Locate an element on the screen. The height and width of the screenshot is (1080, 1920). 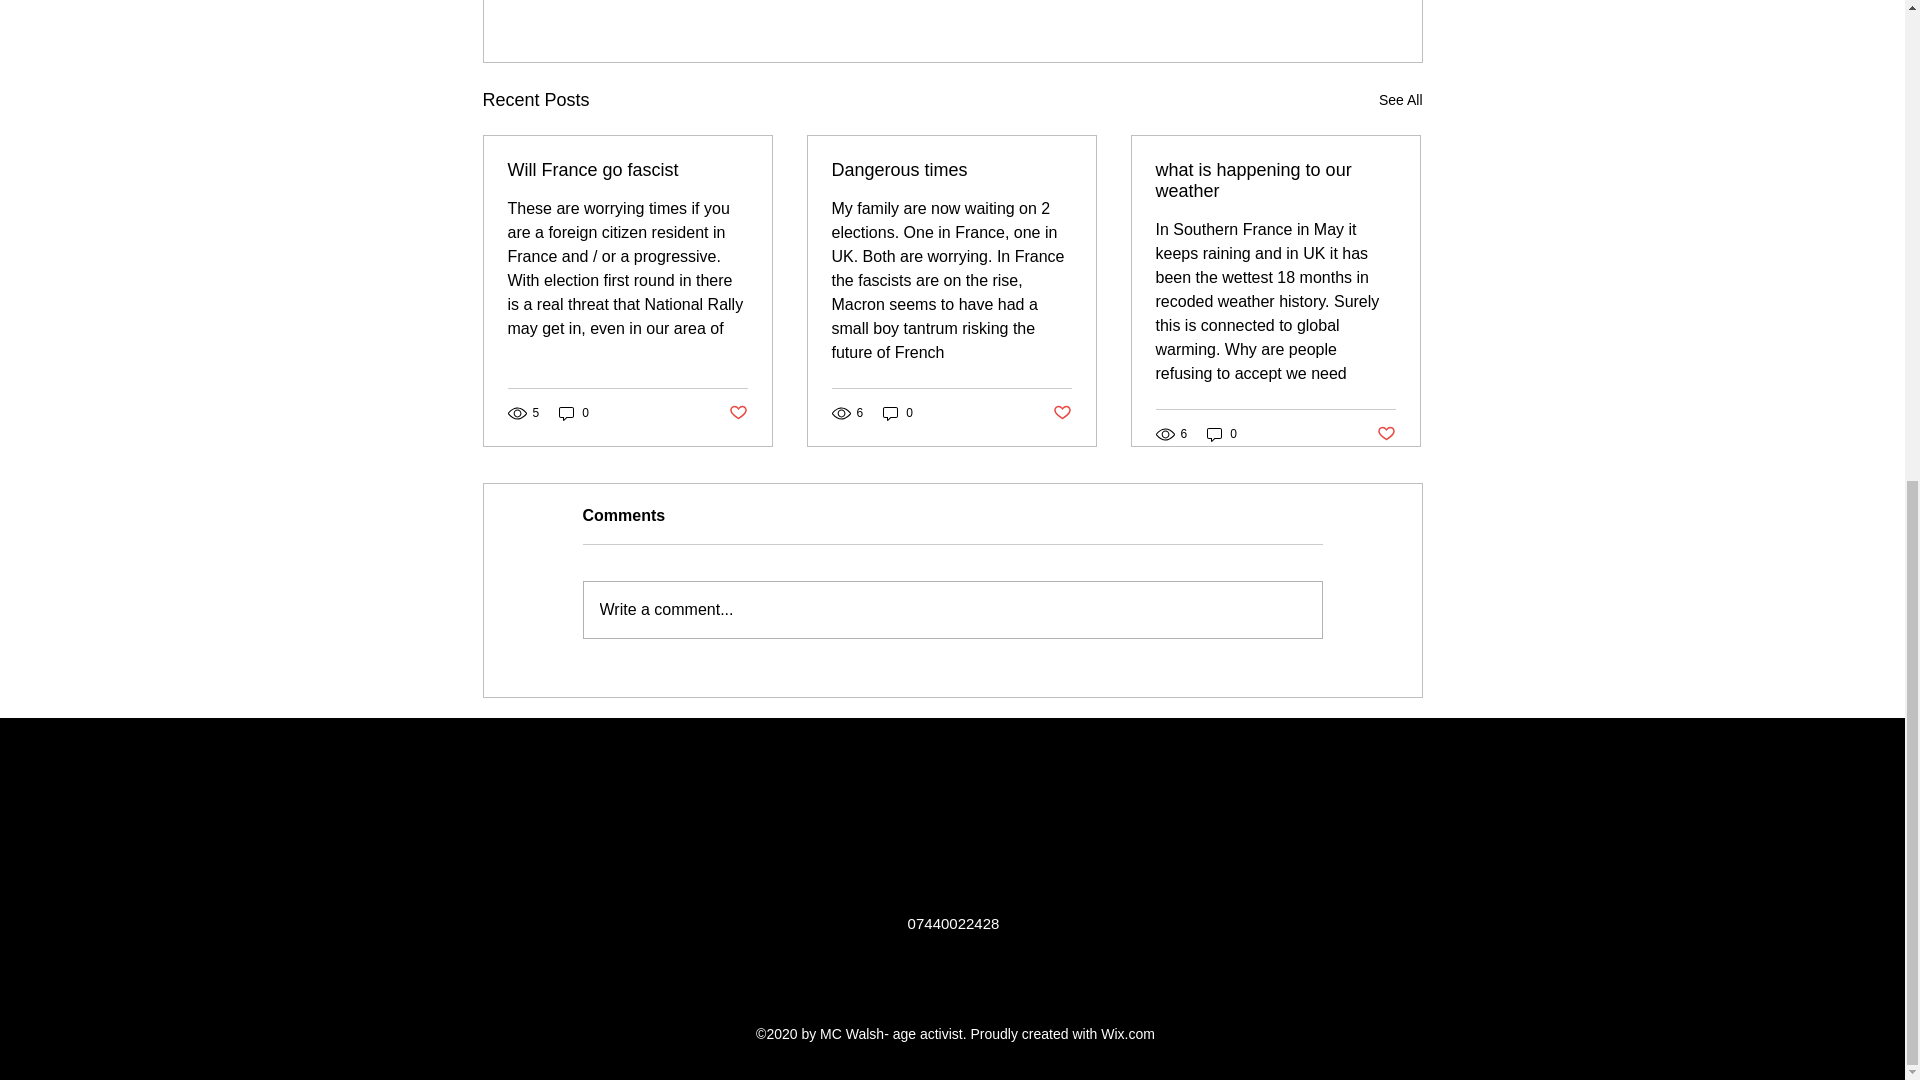
Post not marked as liked is located at coordinates (736, 413).